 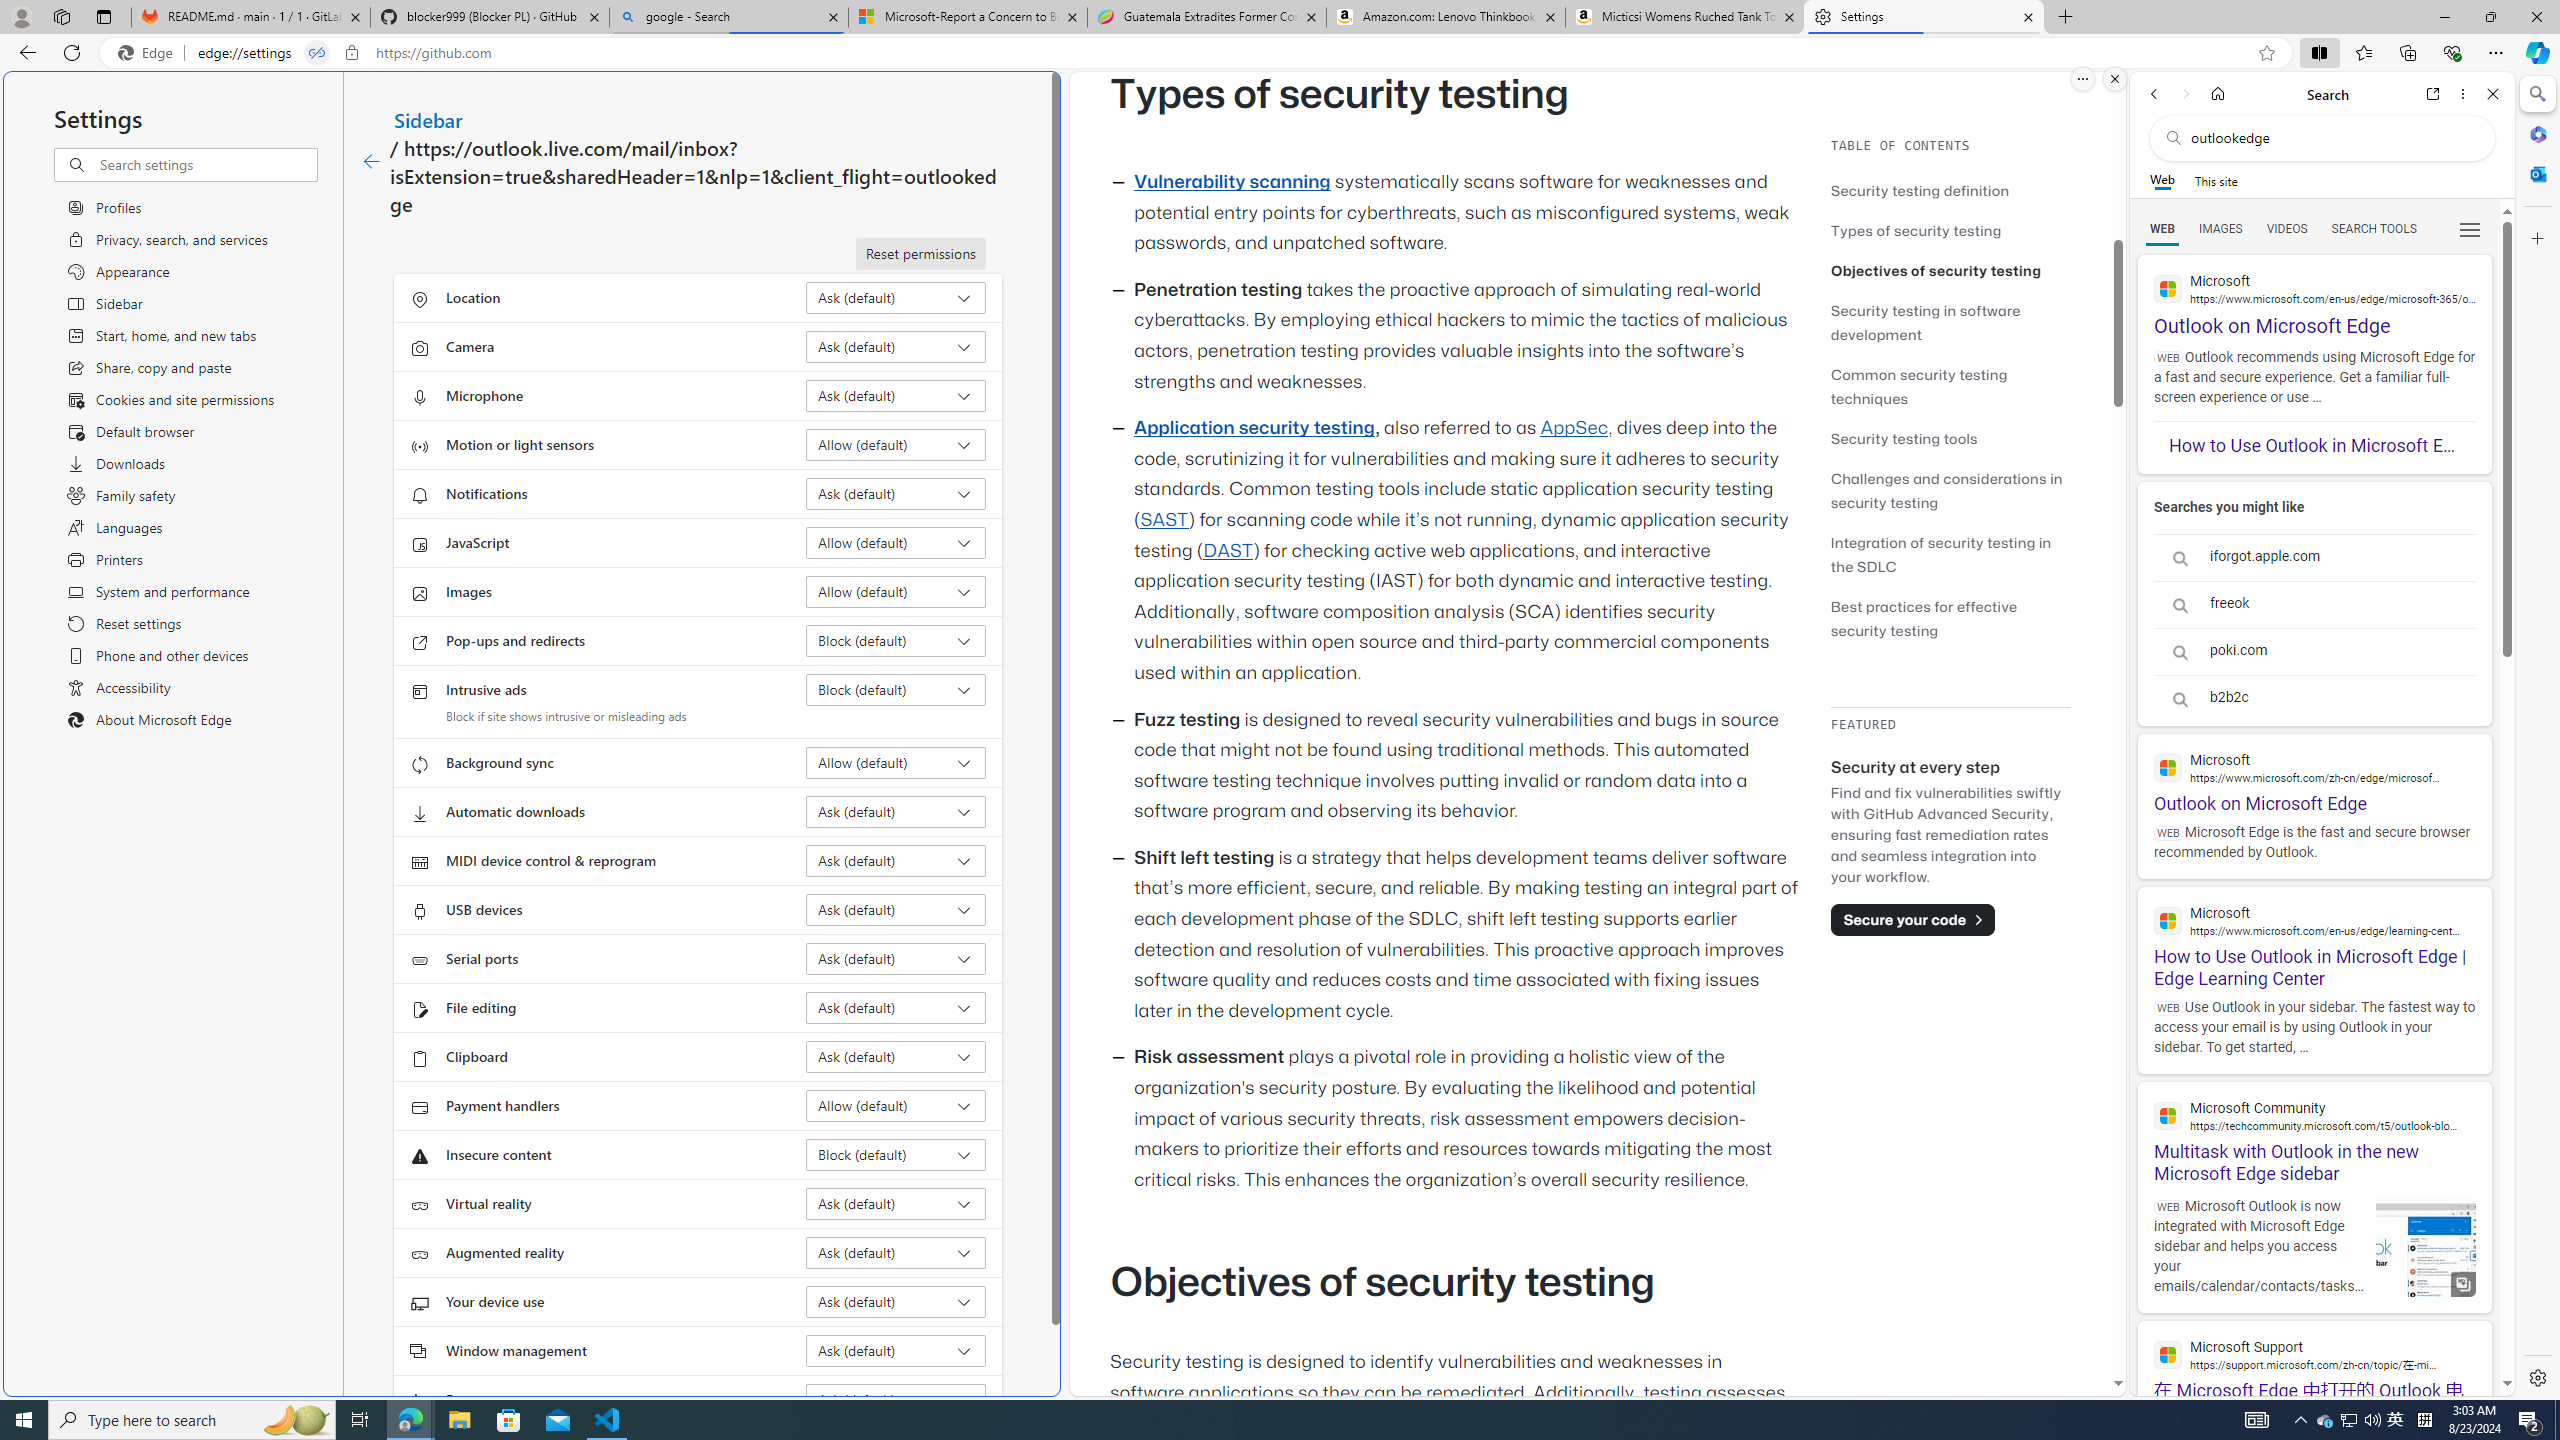 What do you see at coordinates (206, 164) in the screenshot?
I see `Search settings` at bounding box center [206, 164].